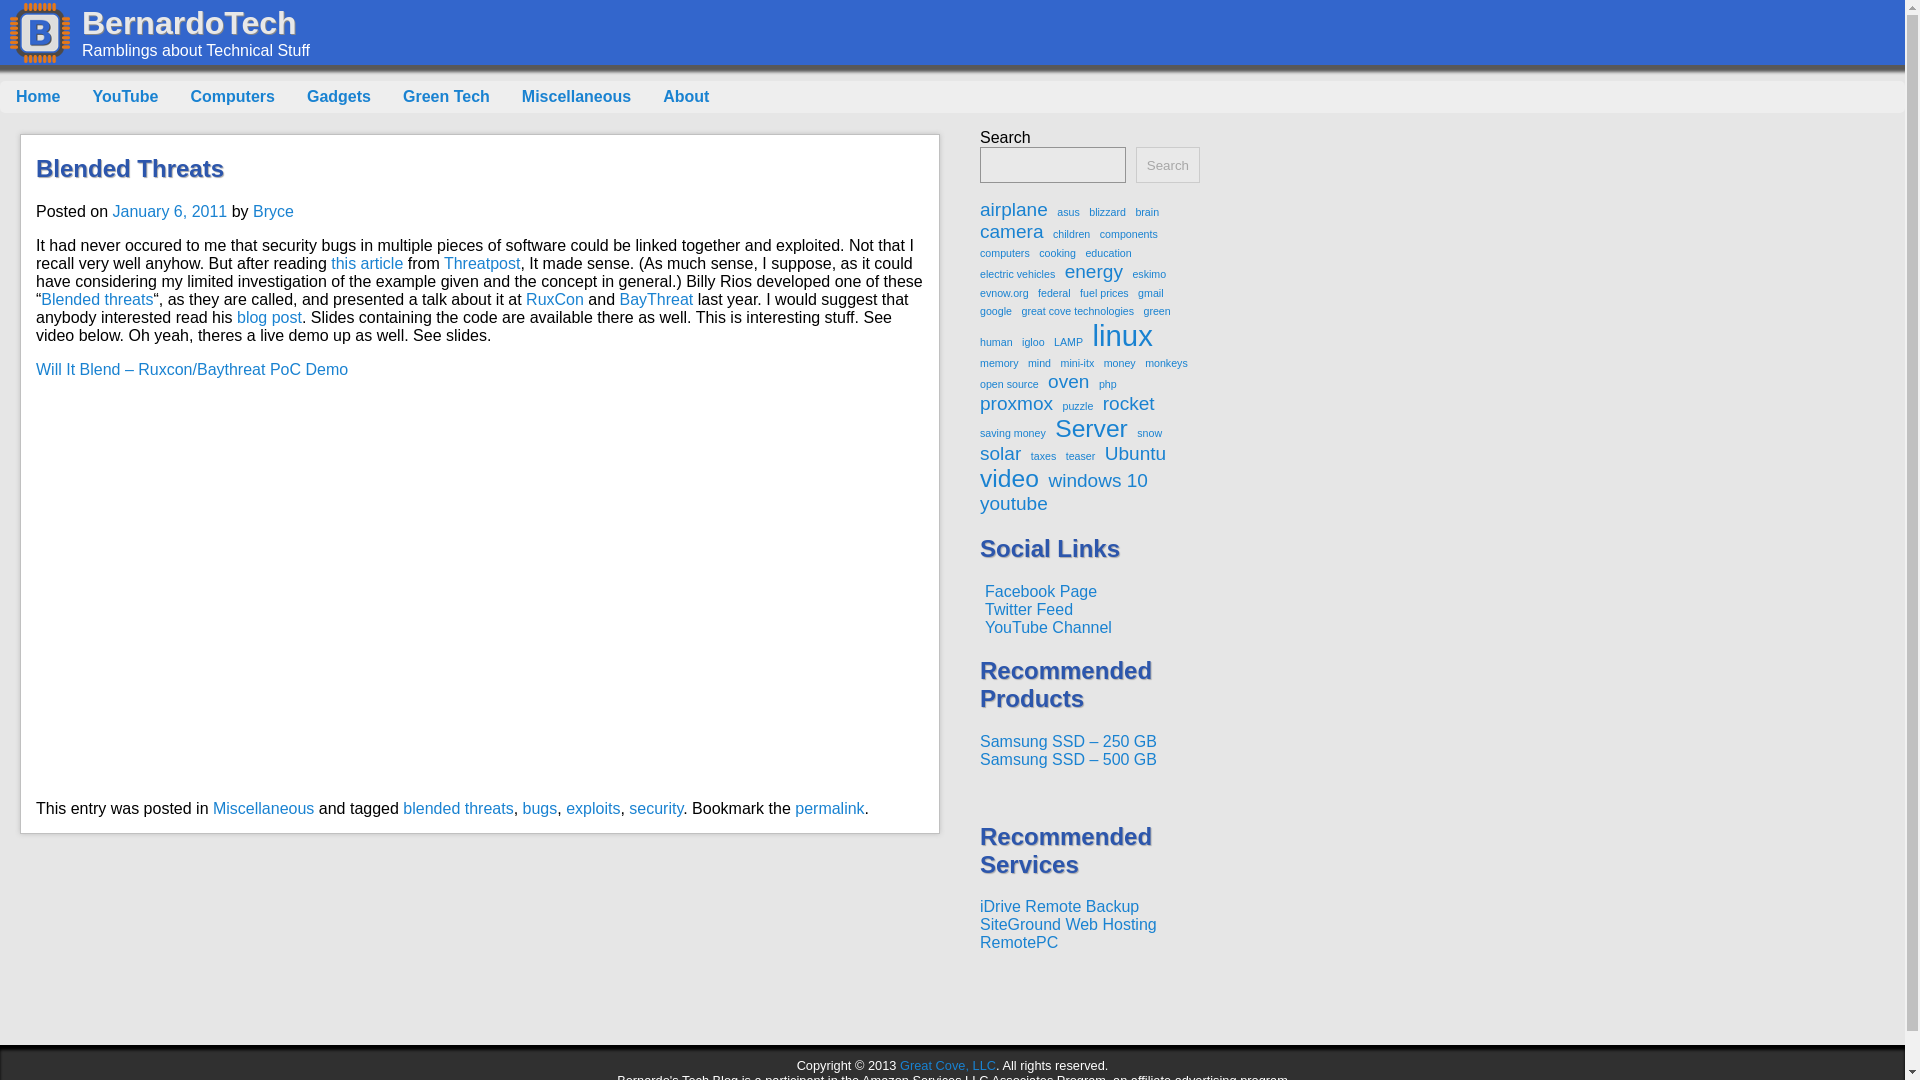 This screenshot has width=1920, height=1080. I want to click on Wikipedia article, so click(96, 298).